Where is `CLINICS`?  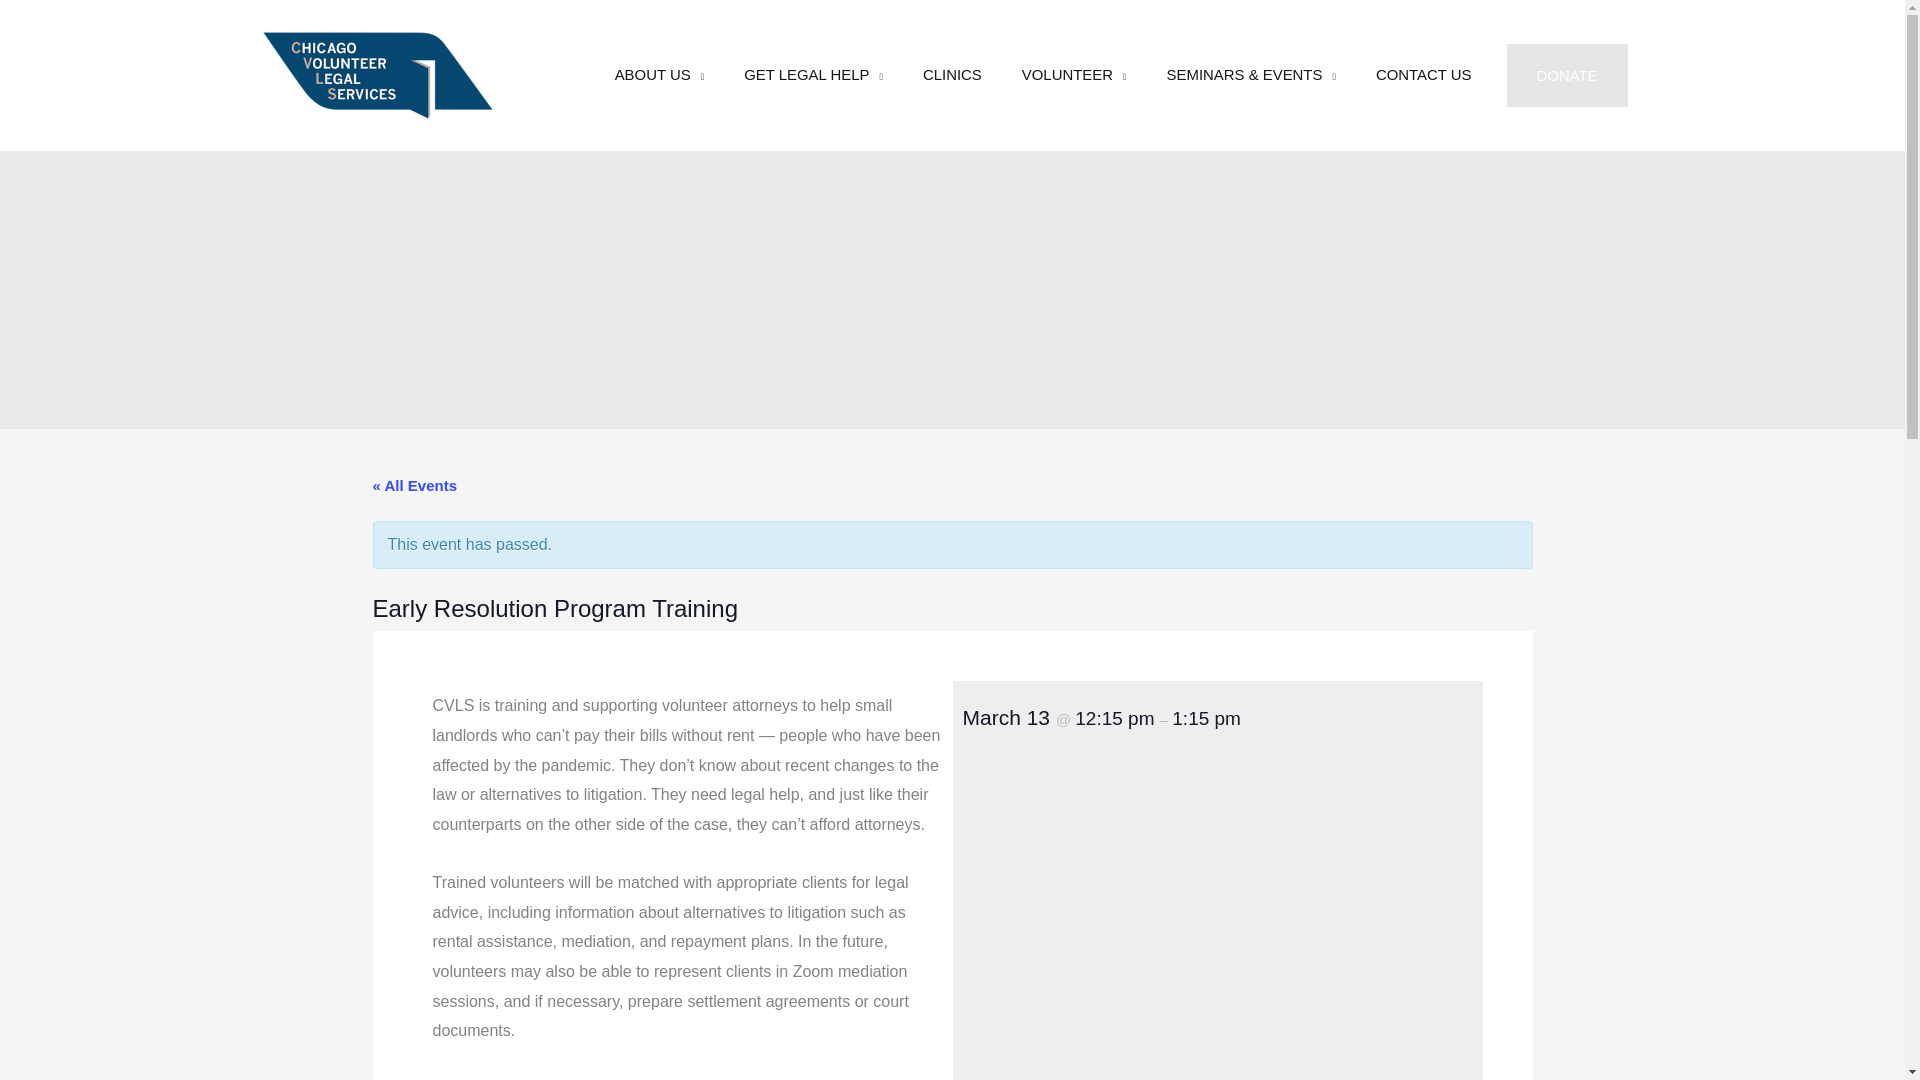 CLINICS is located at coordinates (952, 74).